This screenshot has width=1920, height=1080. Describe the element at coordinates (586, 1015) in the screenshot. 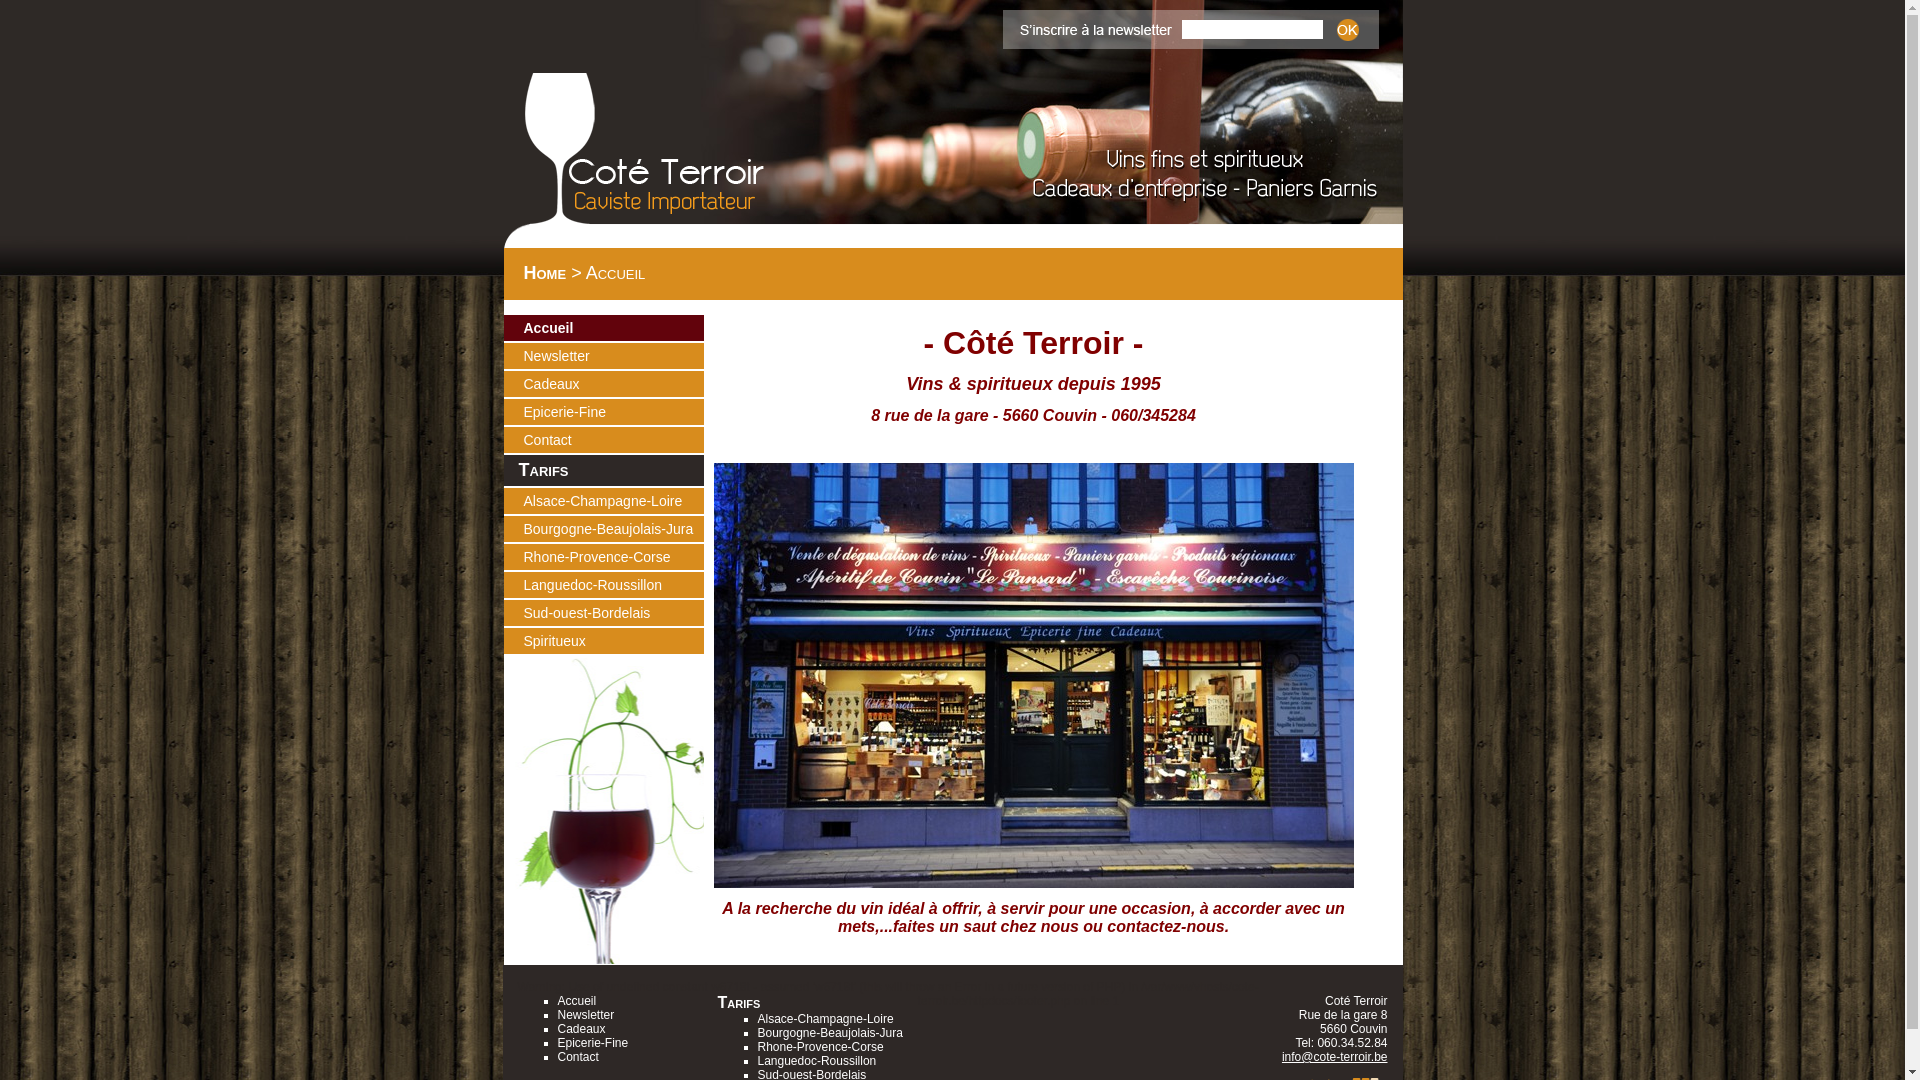

I see `Newsletter` at that location.